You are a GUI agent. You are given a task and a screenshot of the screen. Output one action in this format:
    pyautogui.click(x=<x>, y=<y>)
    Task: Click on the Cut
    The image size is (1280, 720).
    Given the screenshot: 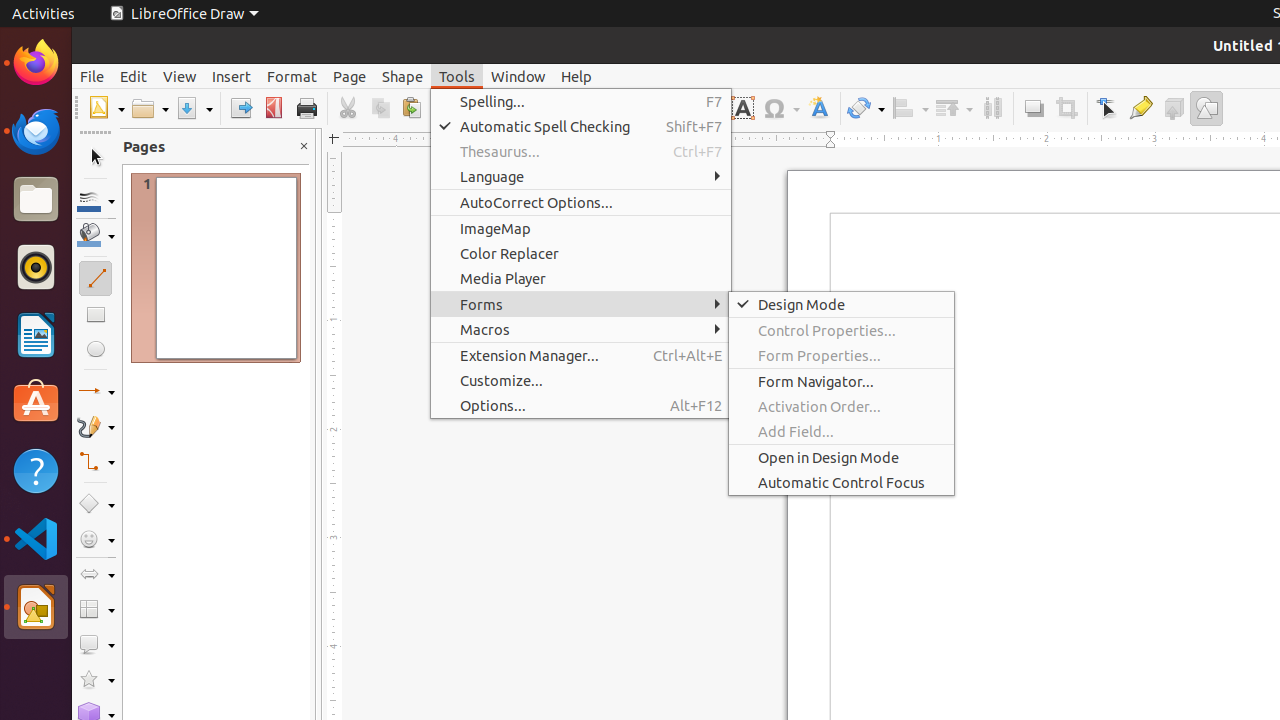 What is the action you would take?
    pyautogui.click(x=348, y=108)
    